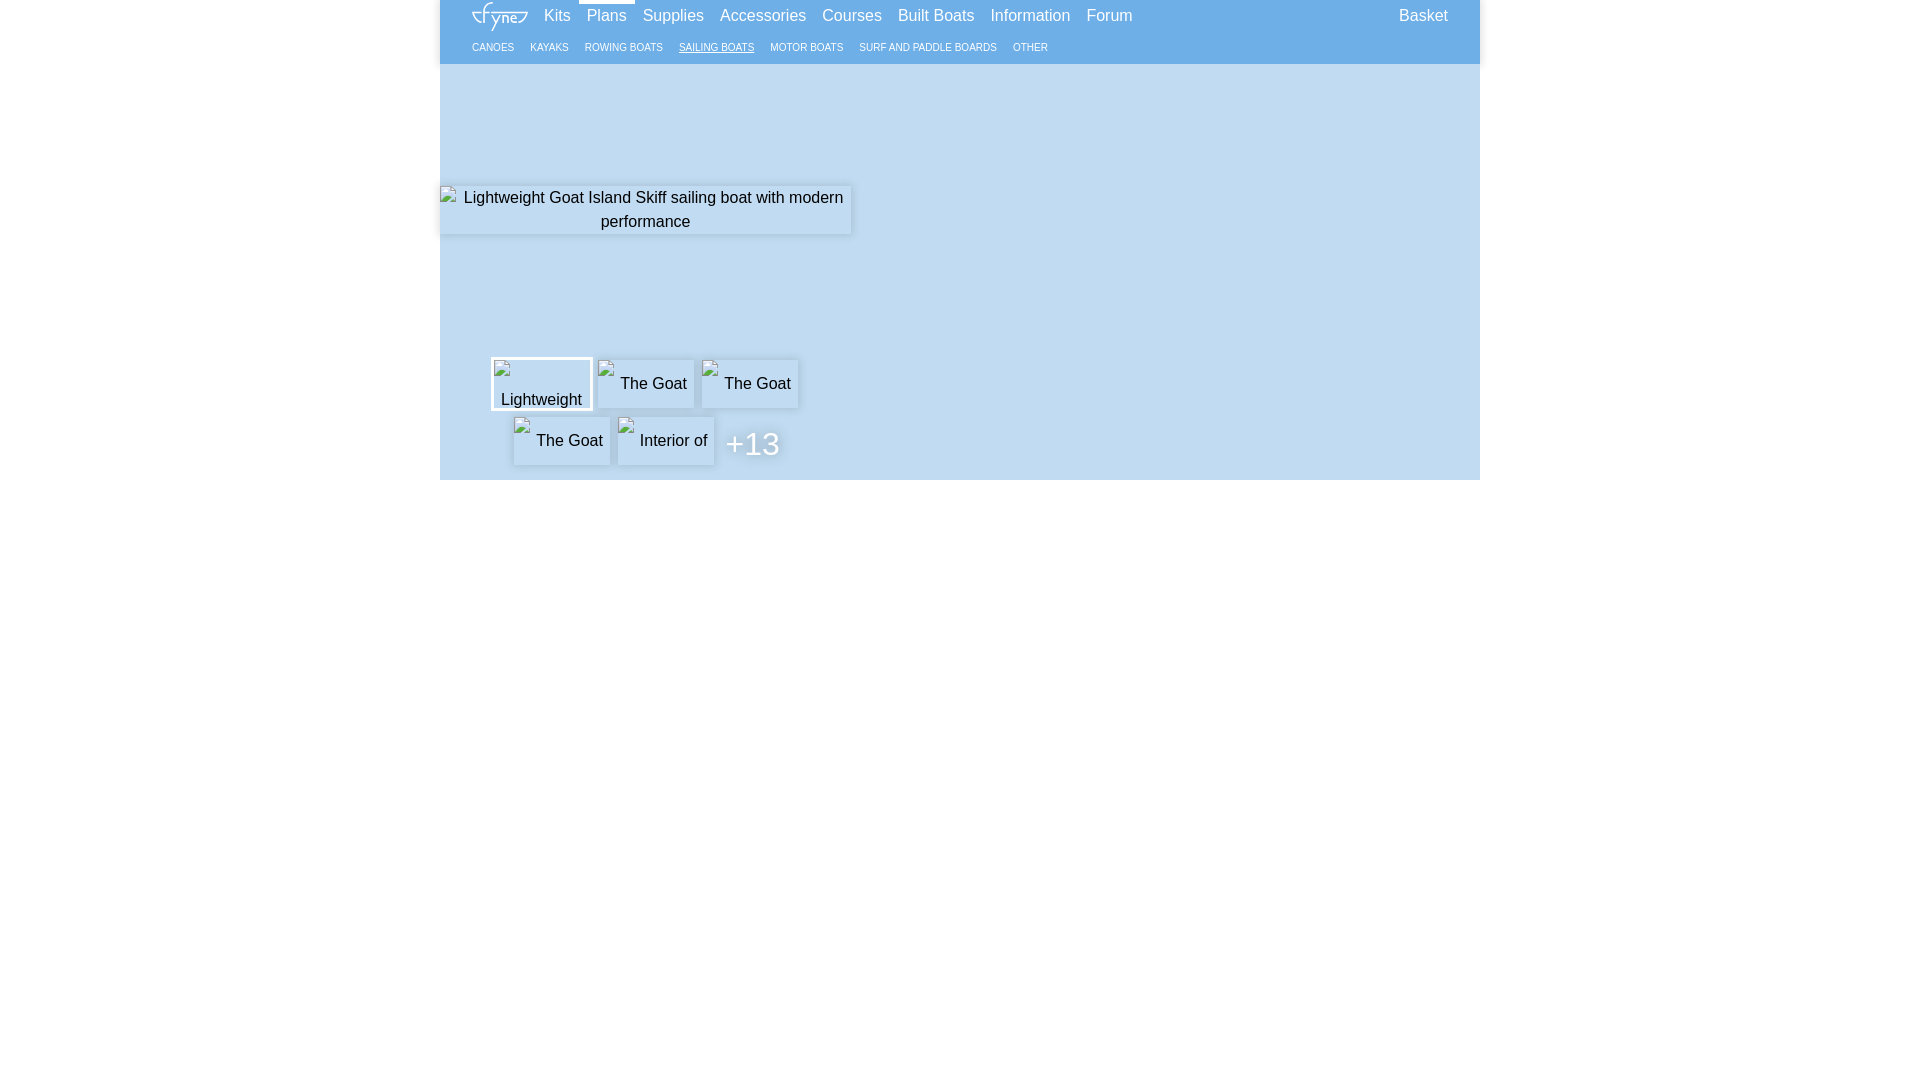 The image size is (1920, 1080). Describe the element at coordinates (557, 16) in the screenshot. I see `Kits` at that location.